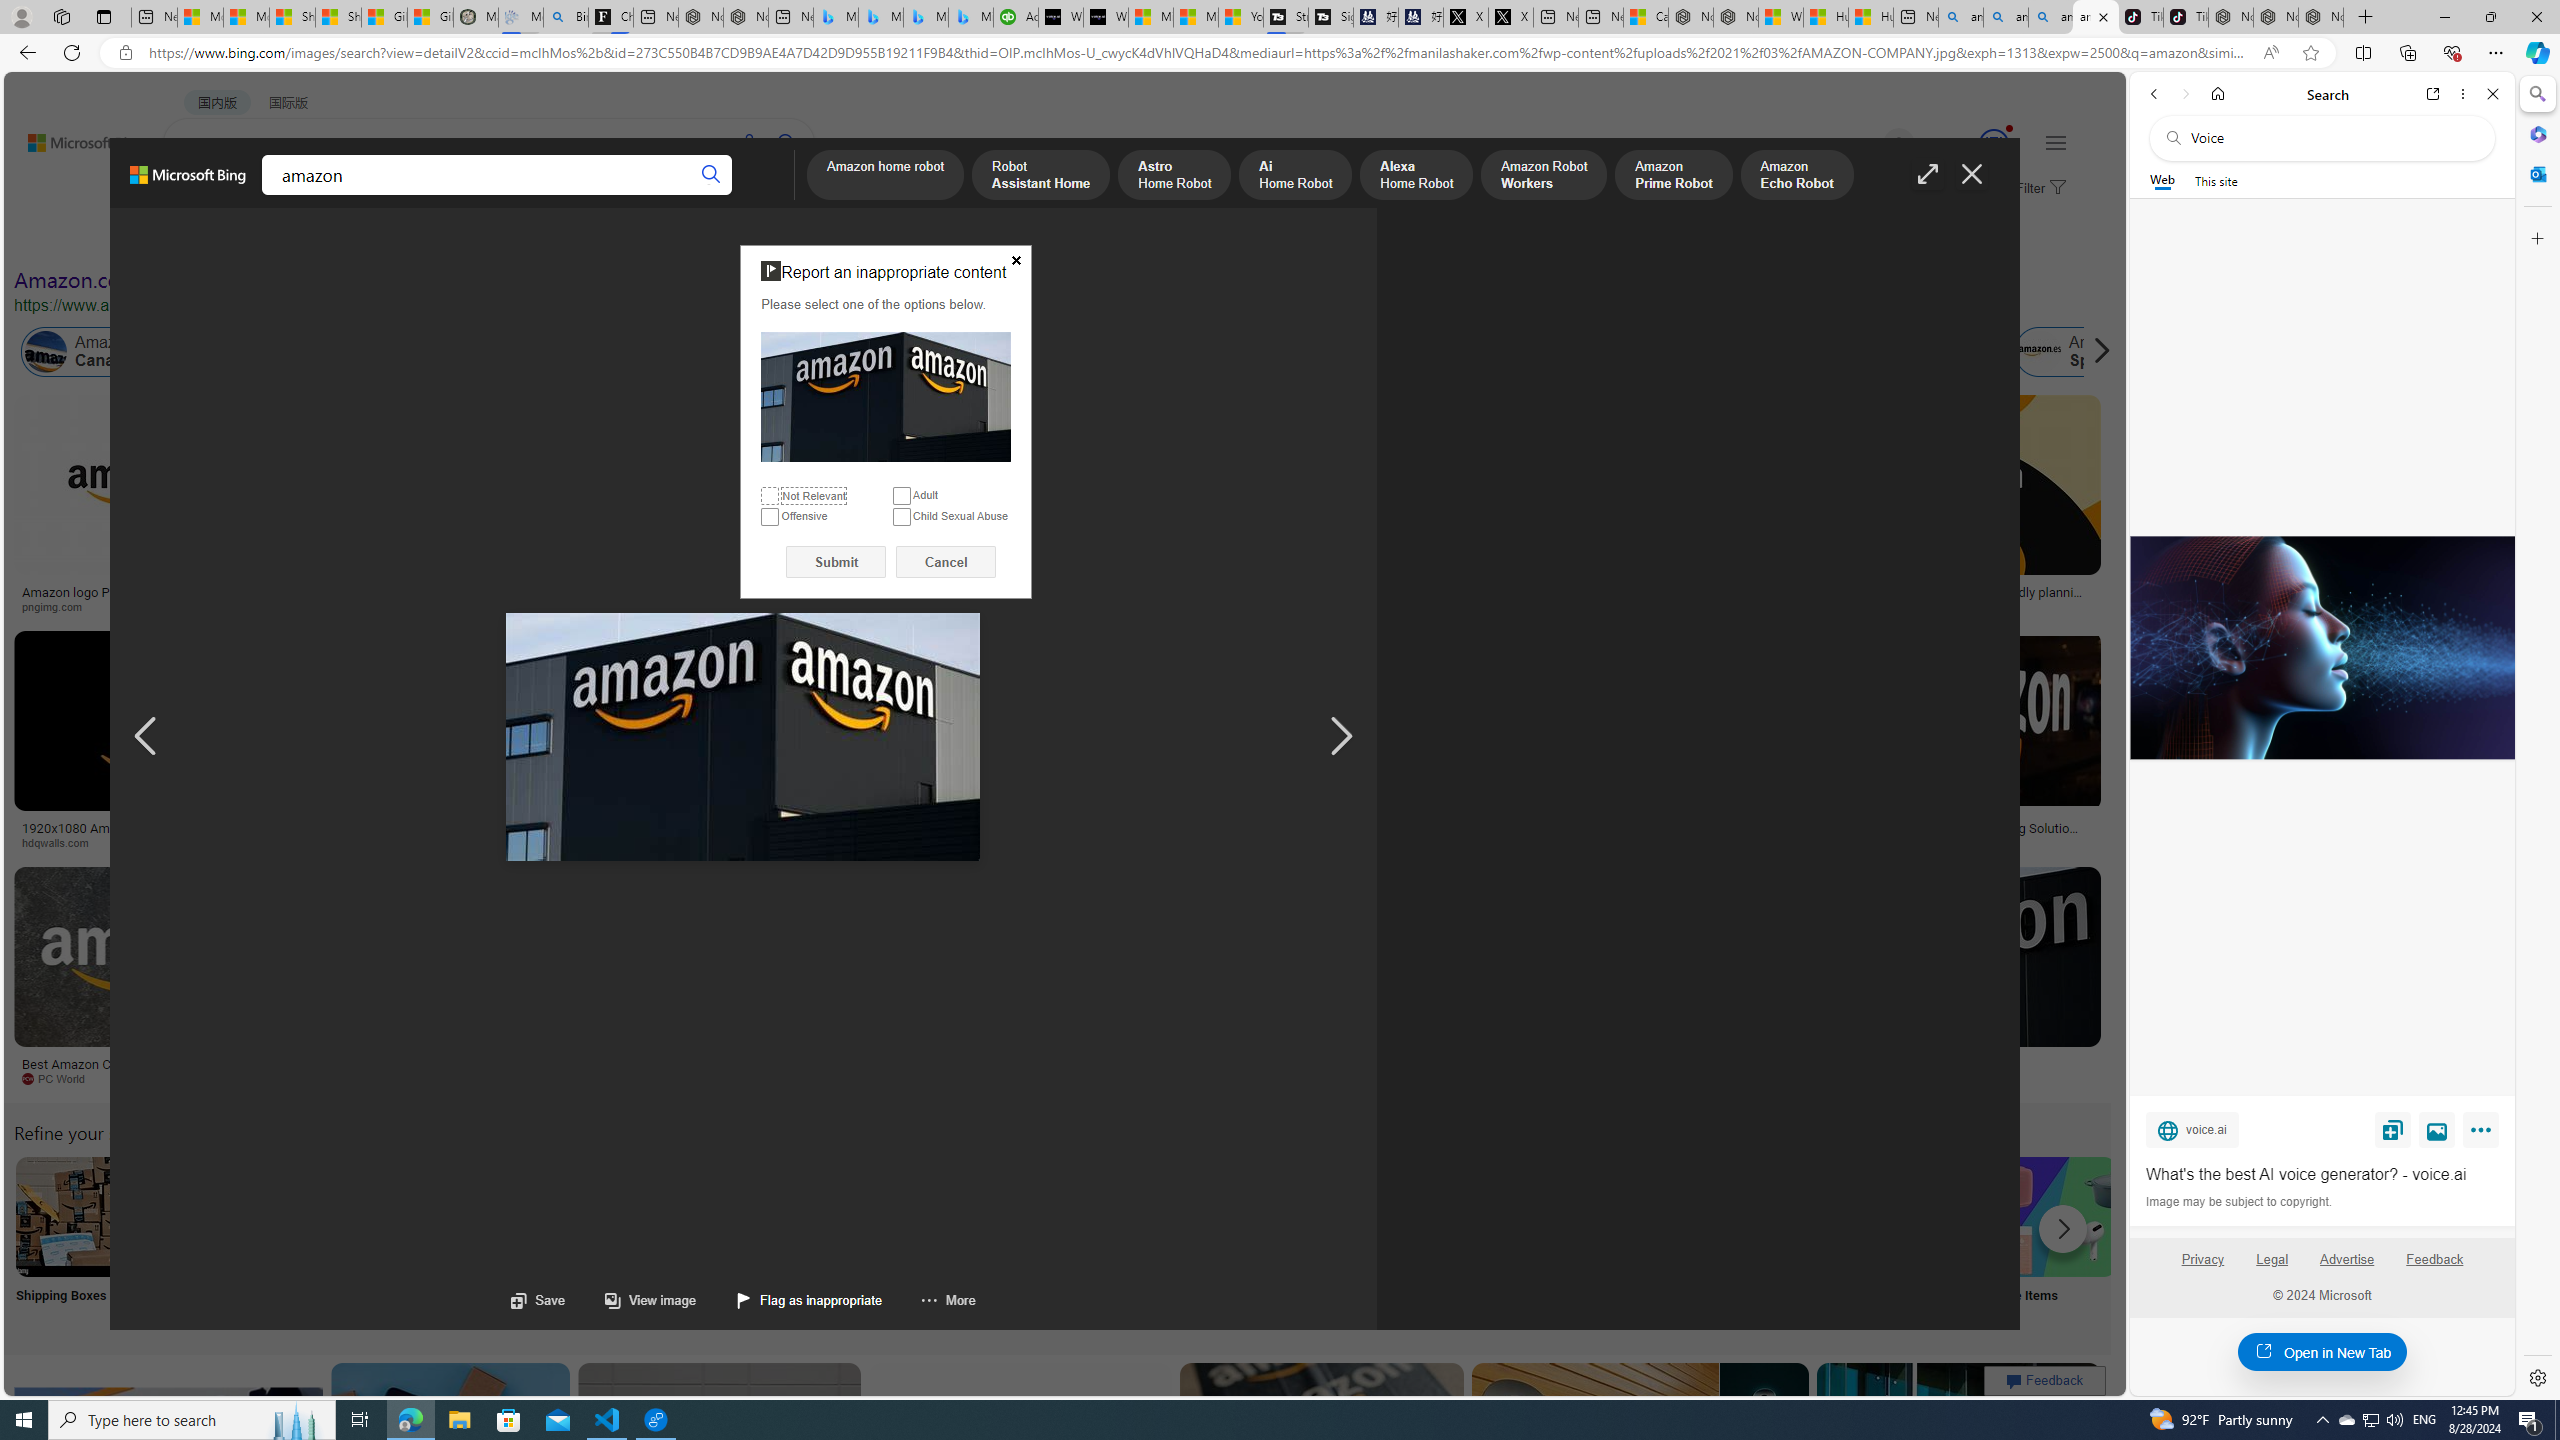  What do you see at coordinates (1854, 842) in the screenshot?
I see `mobilemarketingmagazine.com` at bounding box center [1854, 842].